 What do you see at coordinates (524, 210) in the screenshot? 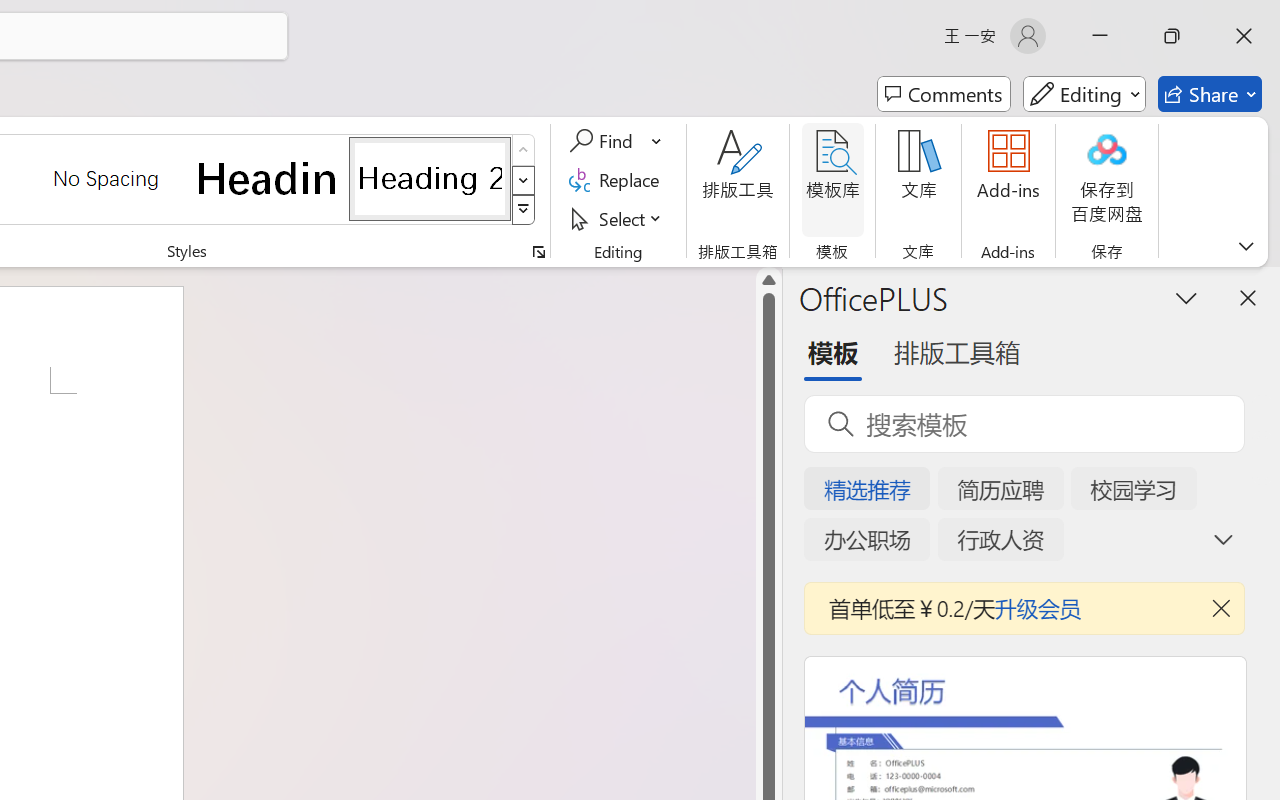
I see `Styles` at bounding box center [524, 210].